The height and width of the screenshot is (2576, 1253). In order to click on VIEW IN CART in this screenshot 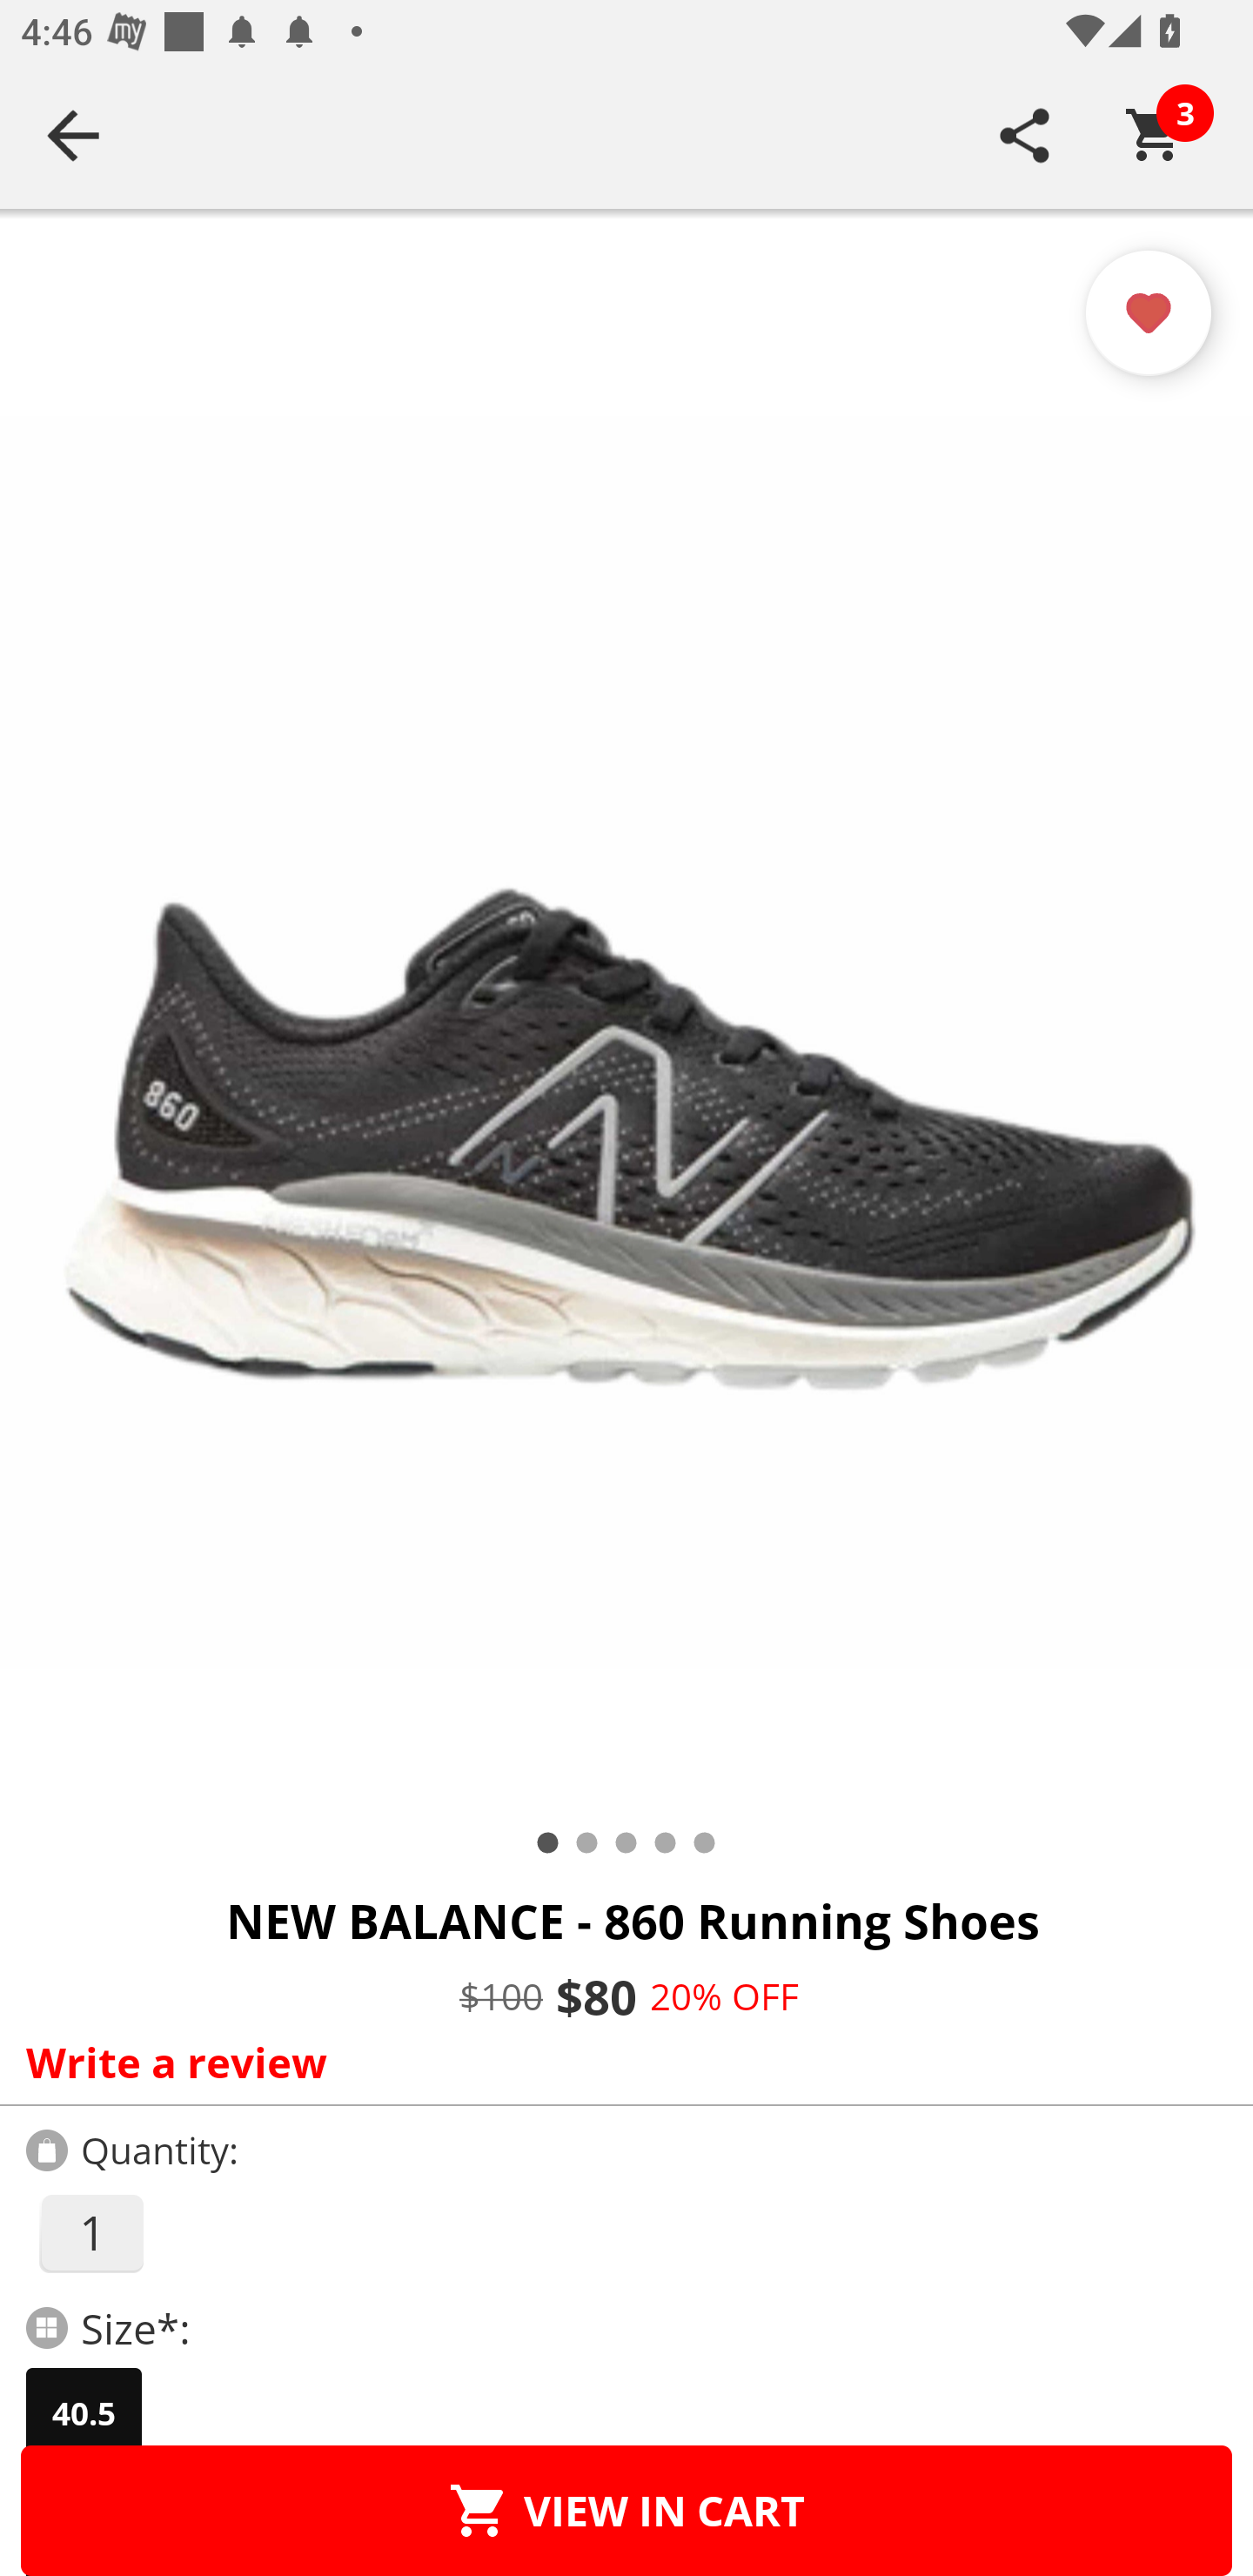, I will do `click(626, 2510)`.